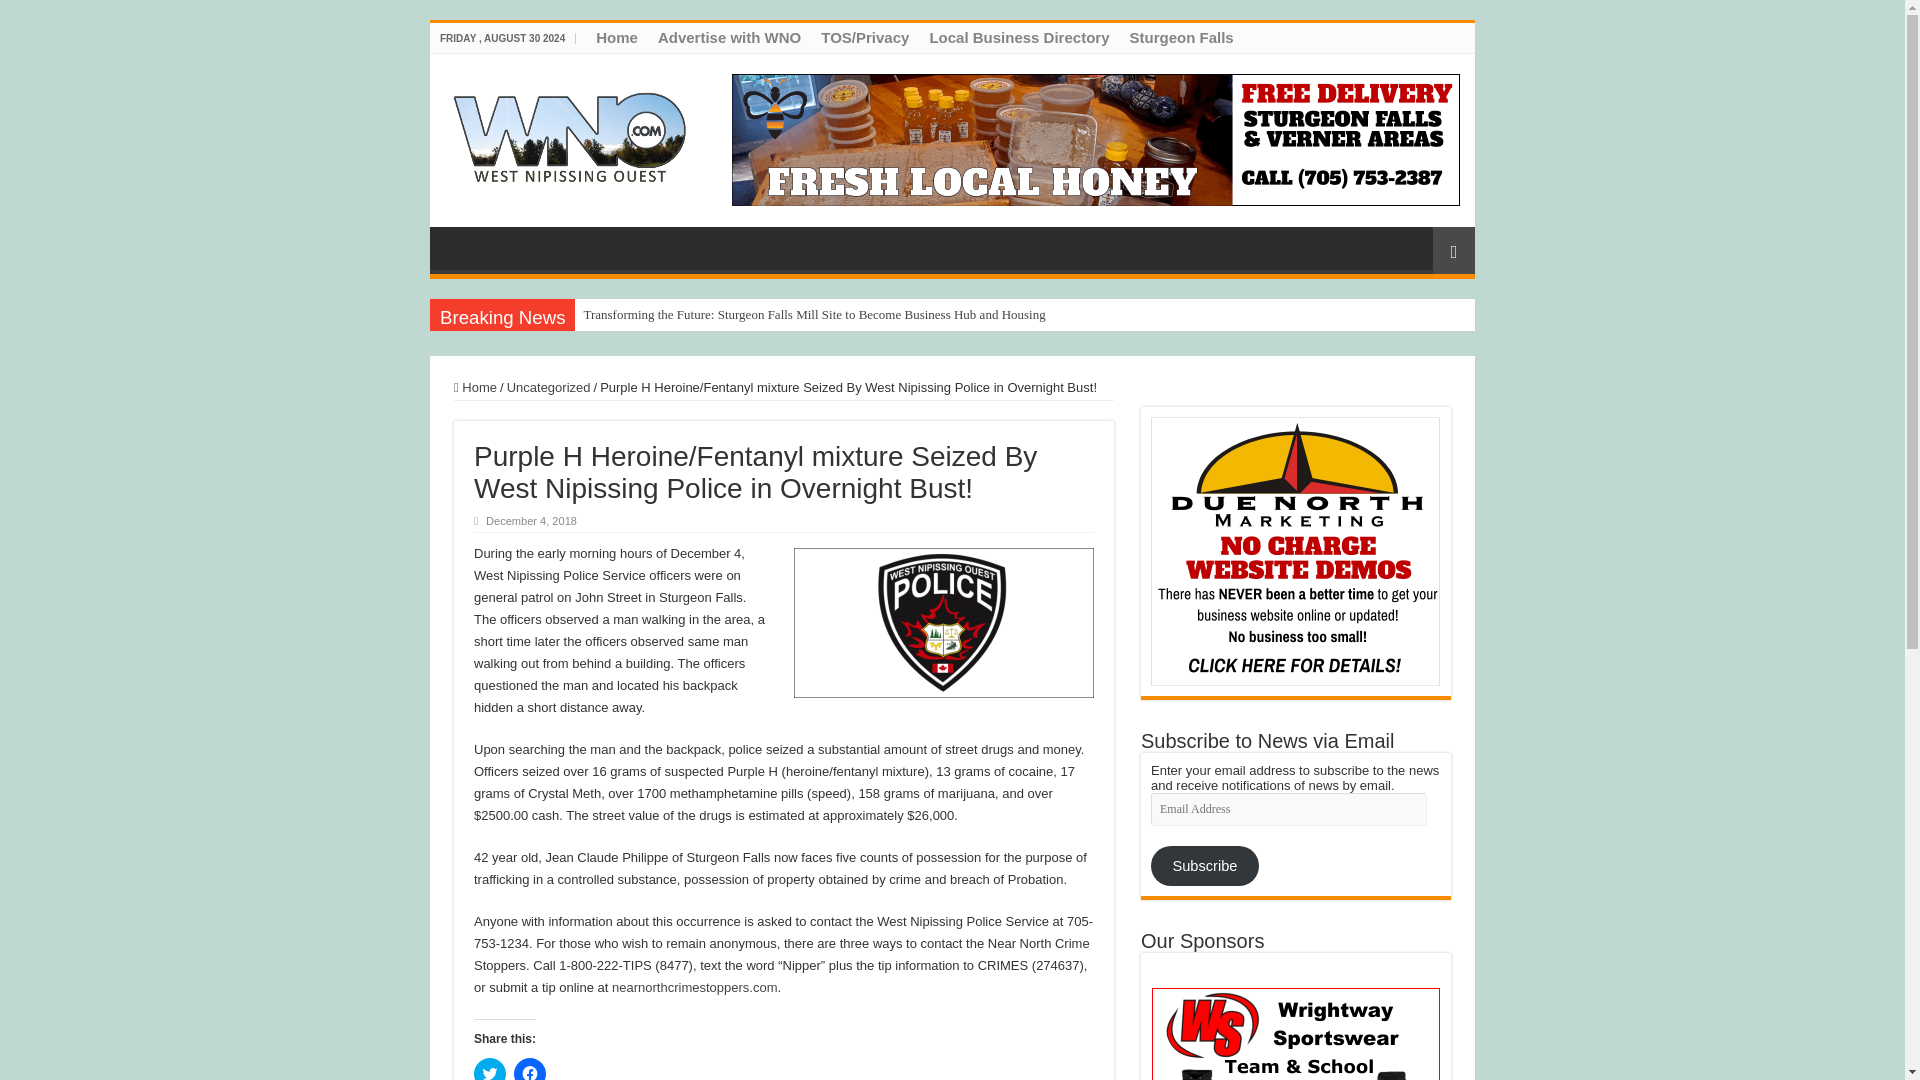  Describe the element at coordinates (694, 986) in the screenshot. I see `nearnorthcrimestoppers.com` at that location.